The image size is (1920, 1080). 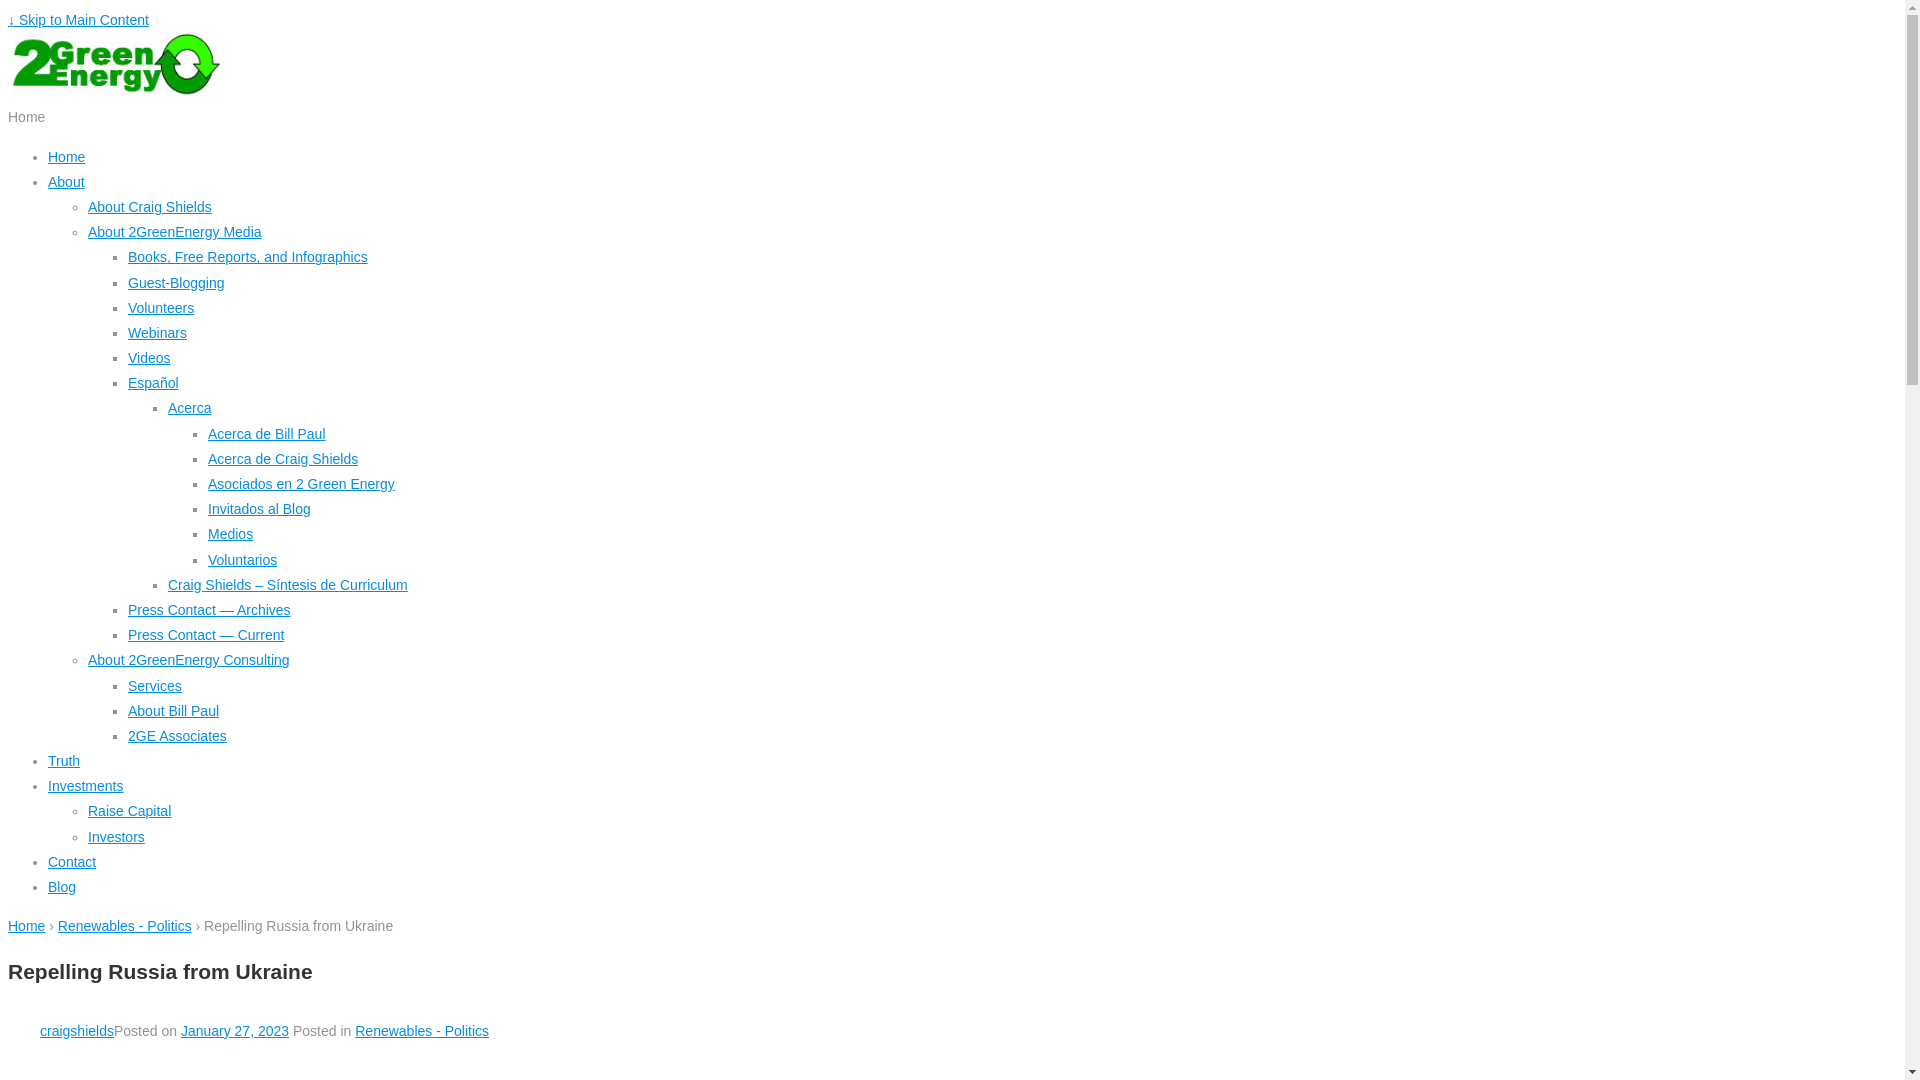 I want to click on Voluntarios, so click(x=242, y=560).